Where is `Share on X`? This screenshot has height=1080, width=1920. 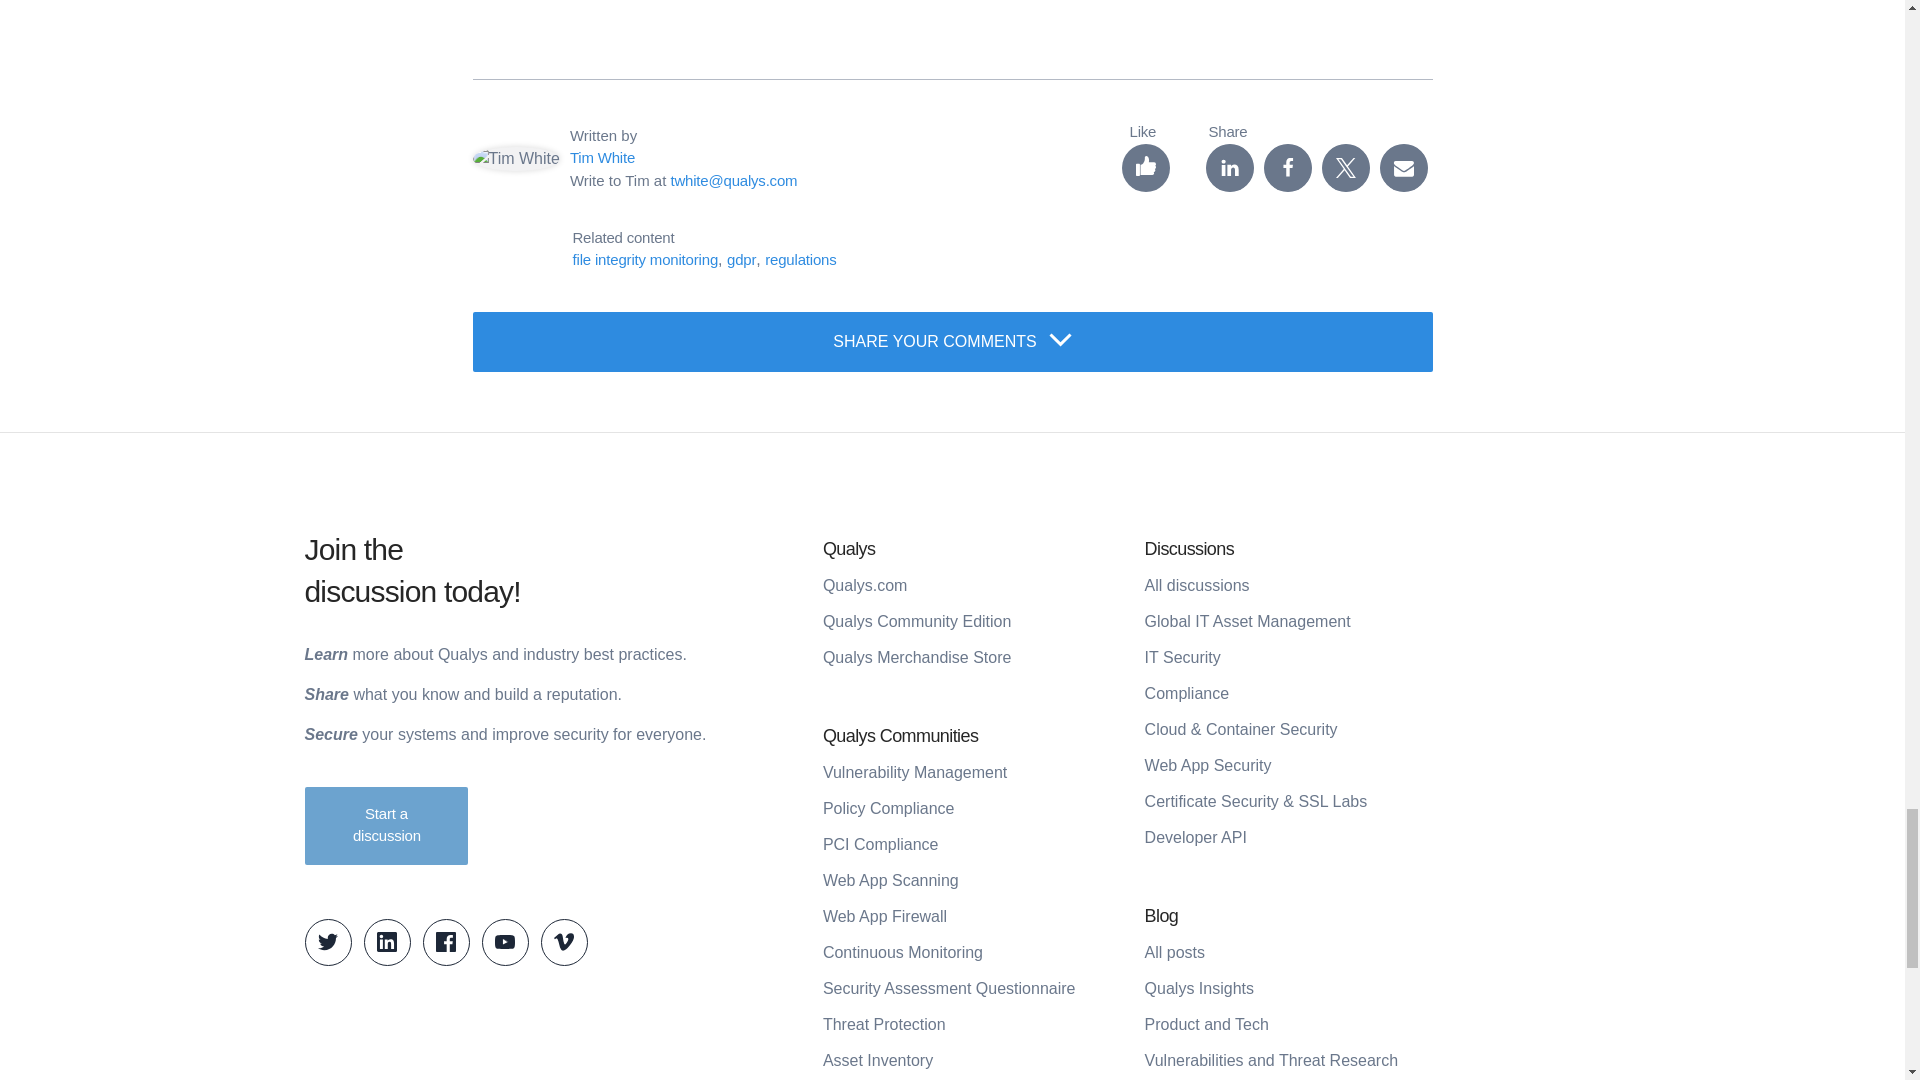 Share on X is located at coordinates (1346, 168).